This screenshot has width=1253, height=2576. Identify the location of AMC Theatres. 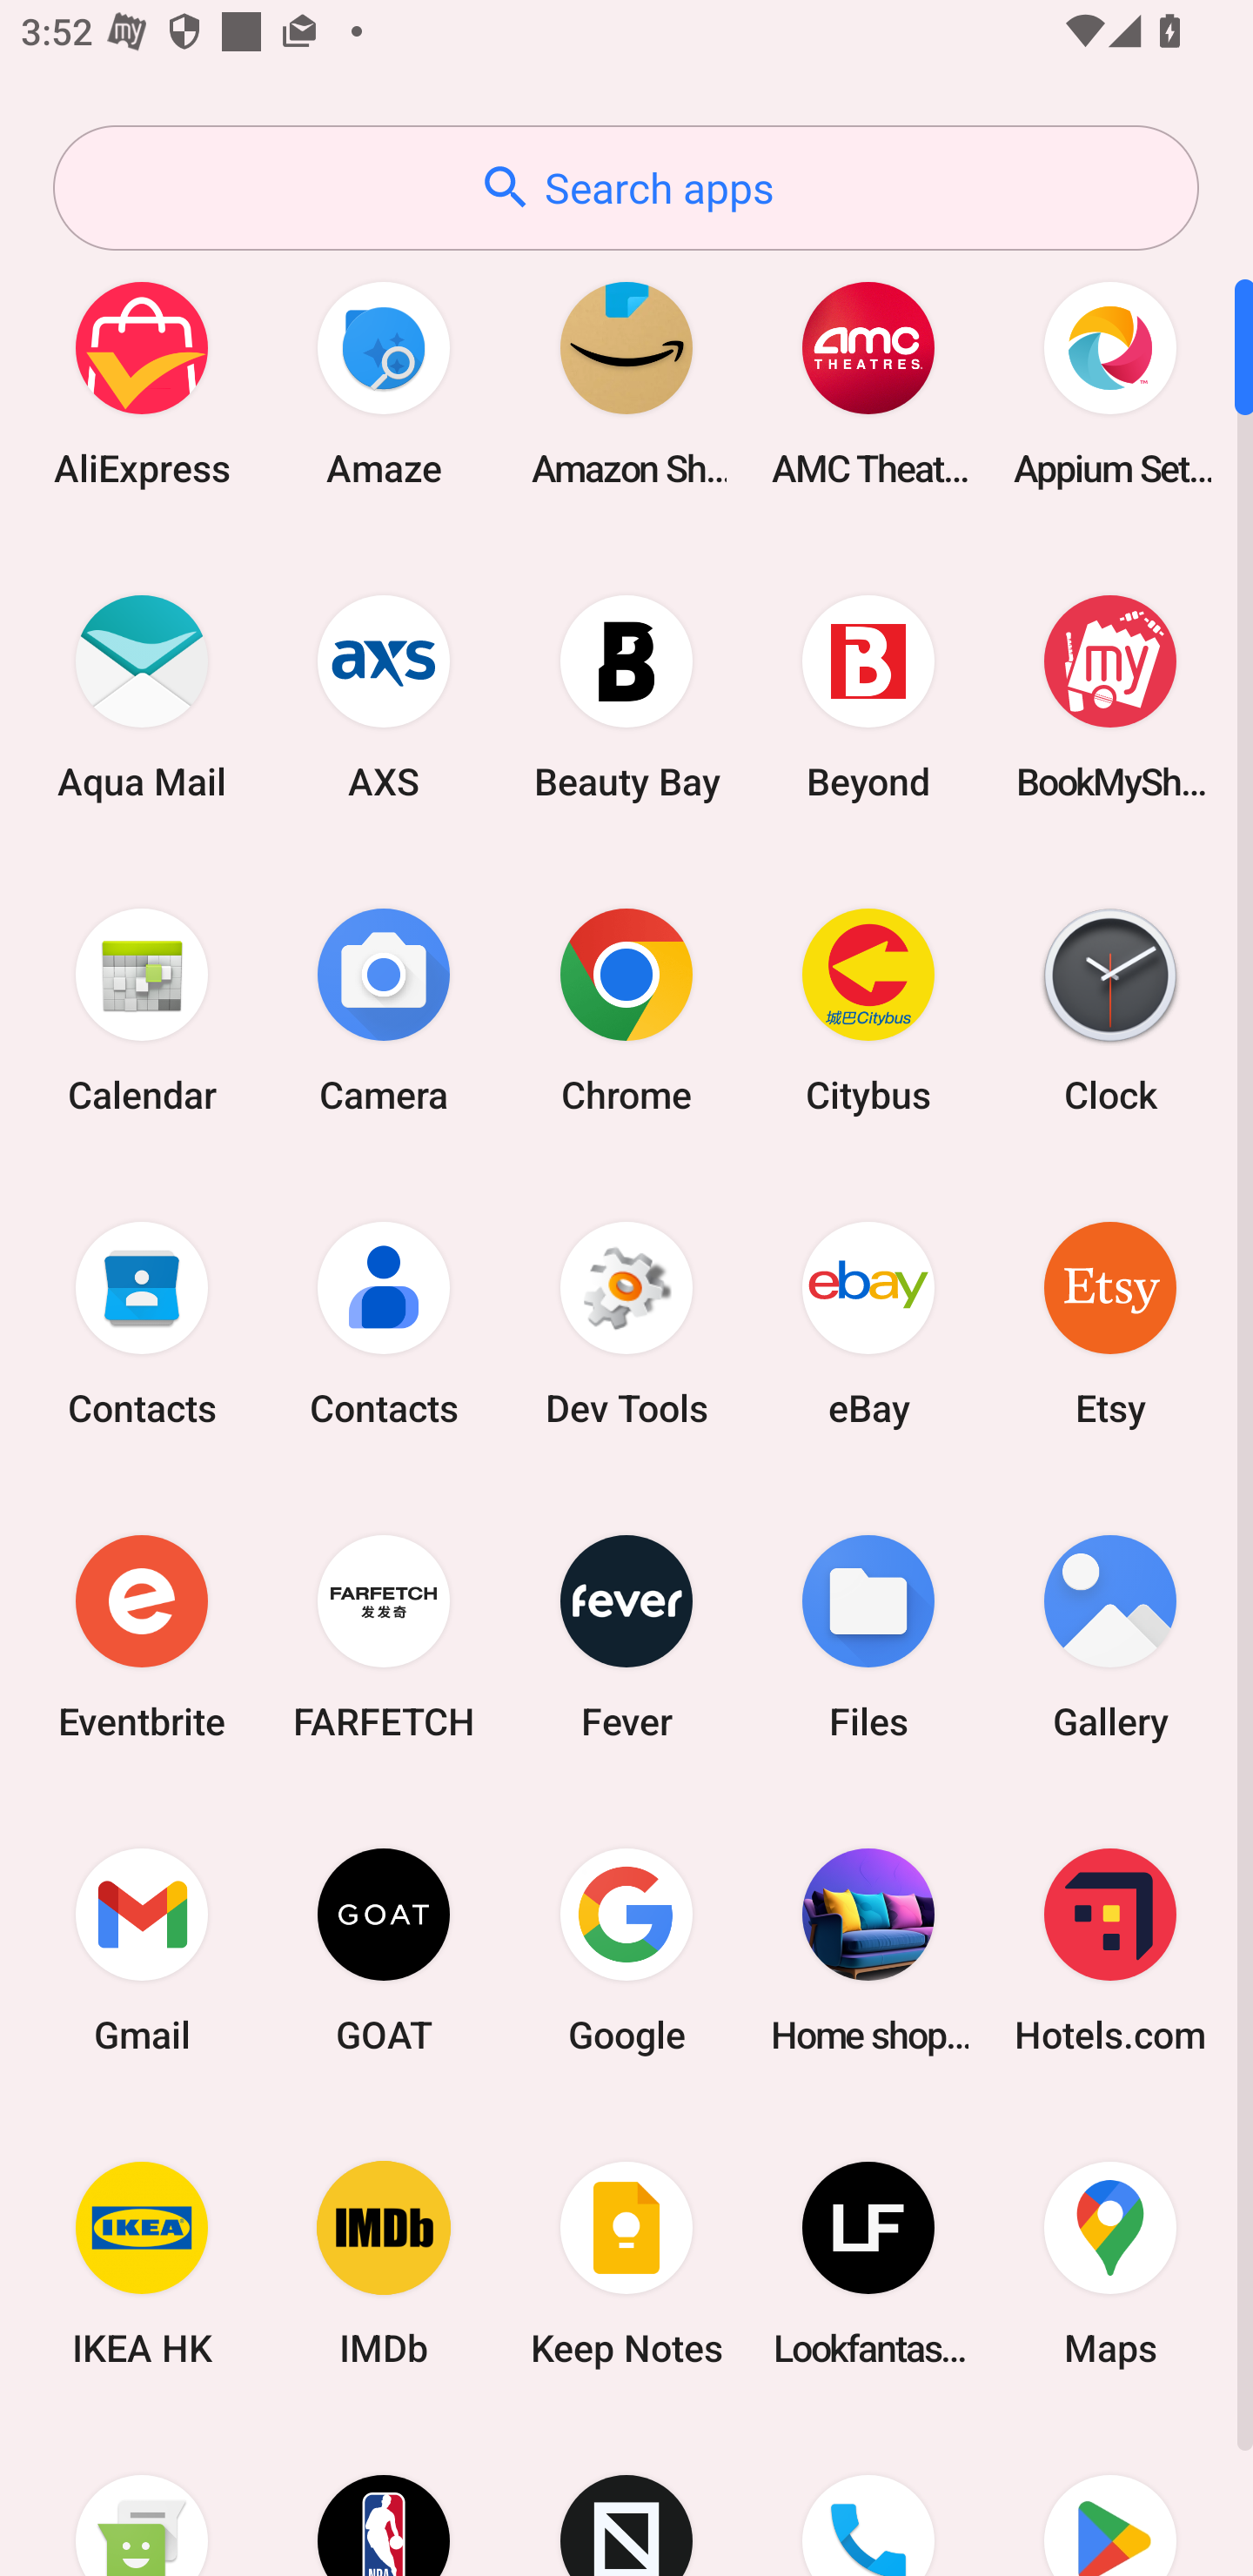
(868, 383).